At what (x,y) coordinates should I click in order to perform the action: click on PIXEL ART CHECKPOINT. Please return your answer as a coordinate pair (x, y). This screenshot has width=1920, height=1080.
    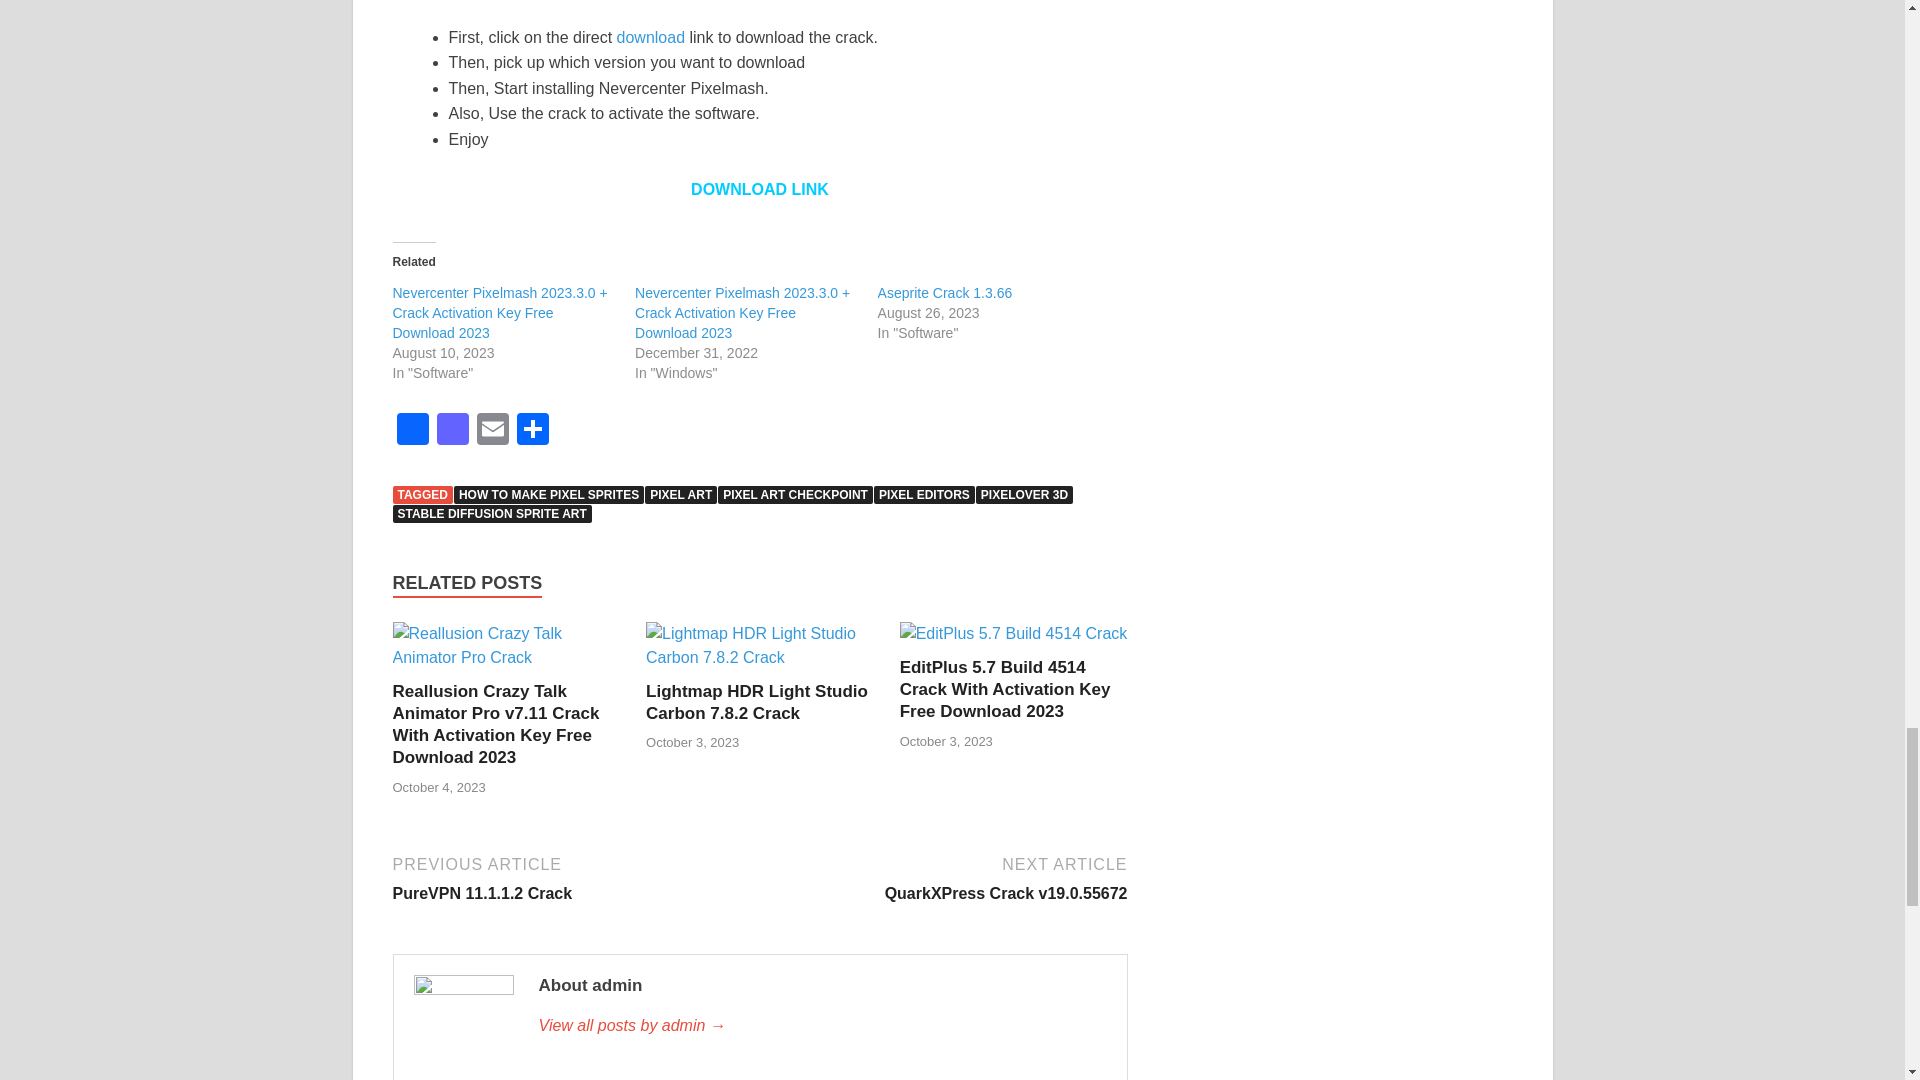
    Looking at the image, I should click on (796, 495).